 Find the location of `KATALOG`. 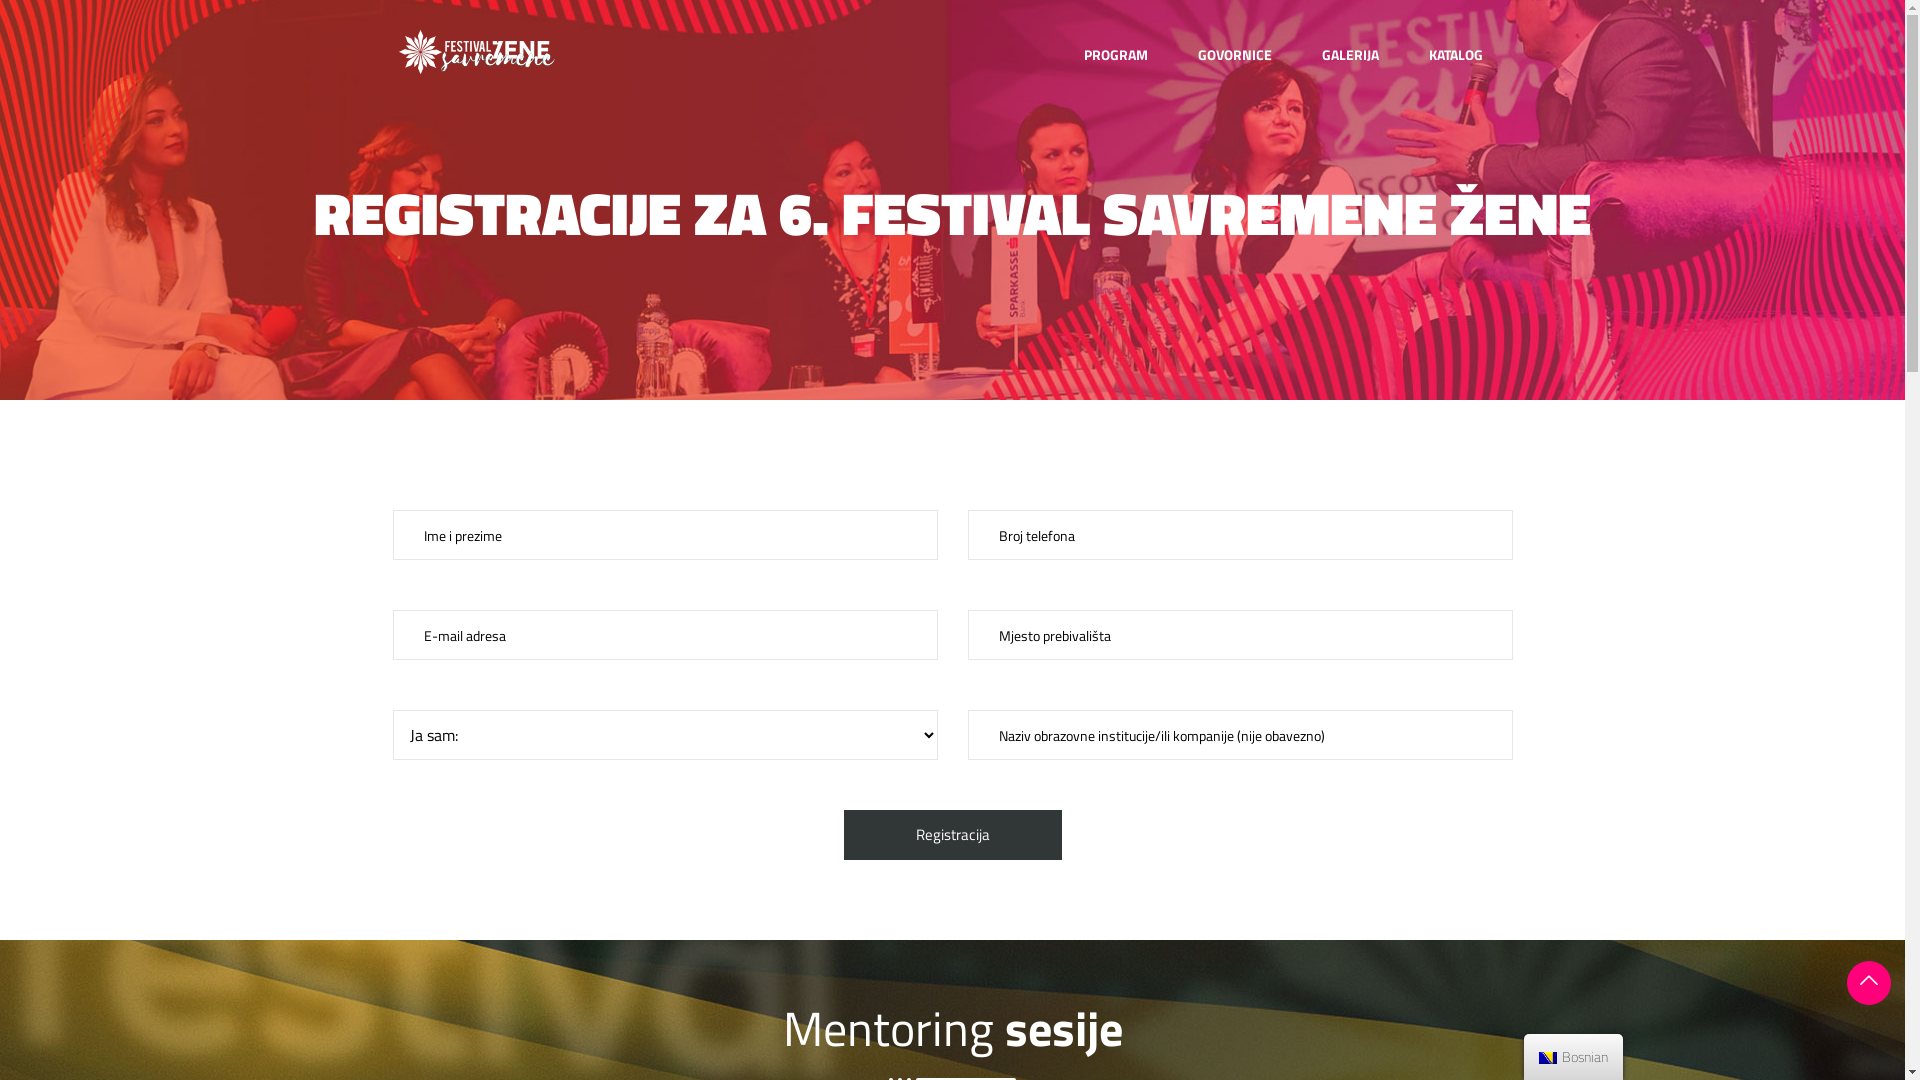

KATALOG is located at coordinates (1456, 55).